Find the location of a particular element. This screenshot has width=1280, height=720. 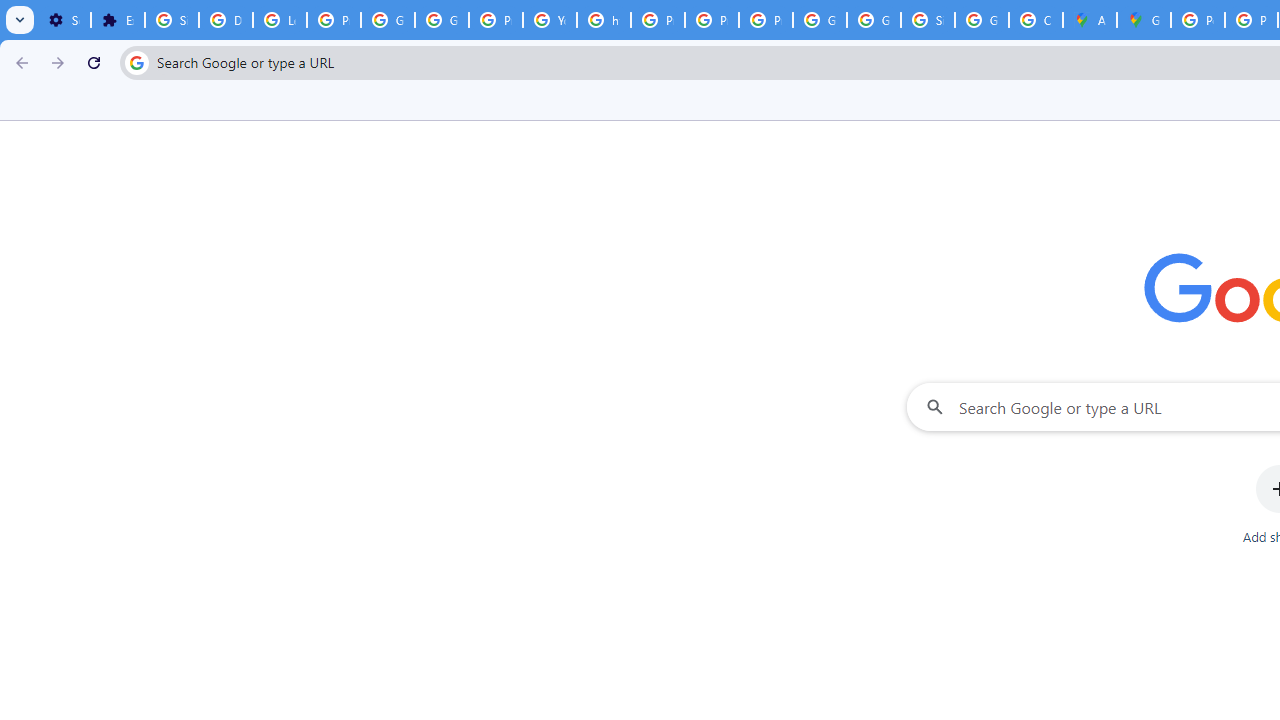

Delete photos & videos - Computer - Google Photos Help is located at coordinates (226, 20).